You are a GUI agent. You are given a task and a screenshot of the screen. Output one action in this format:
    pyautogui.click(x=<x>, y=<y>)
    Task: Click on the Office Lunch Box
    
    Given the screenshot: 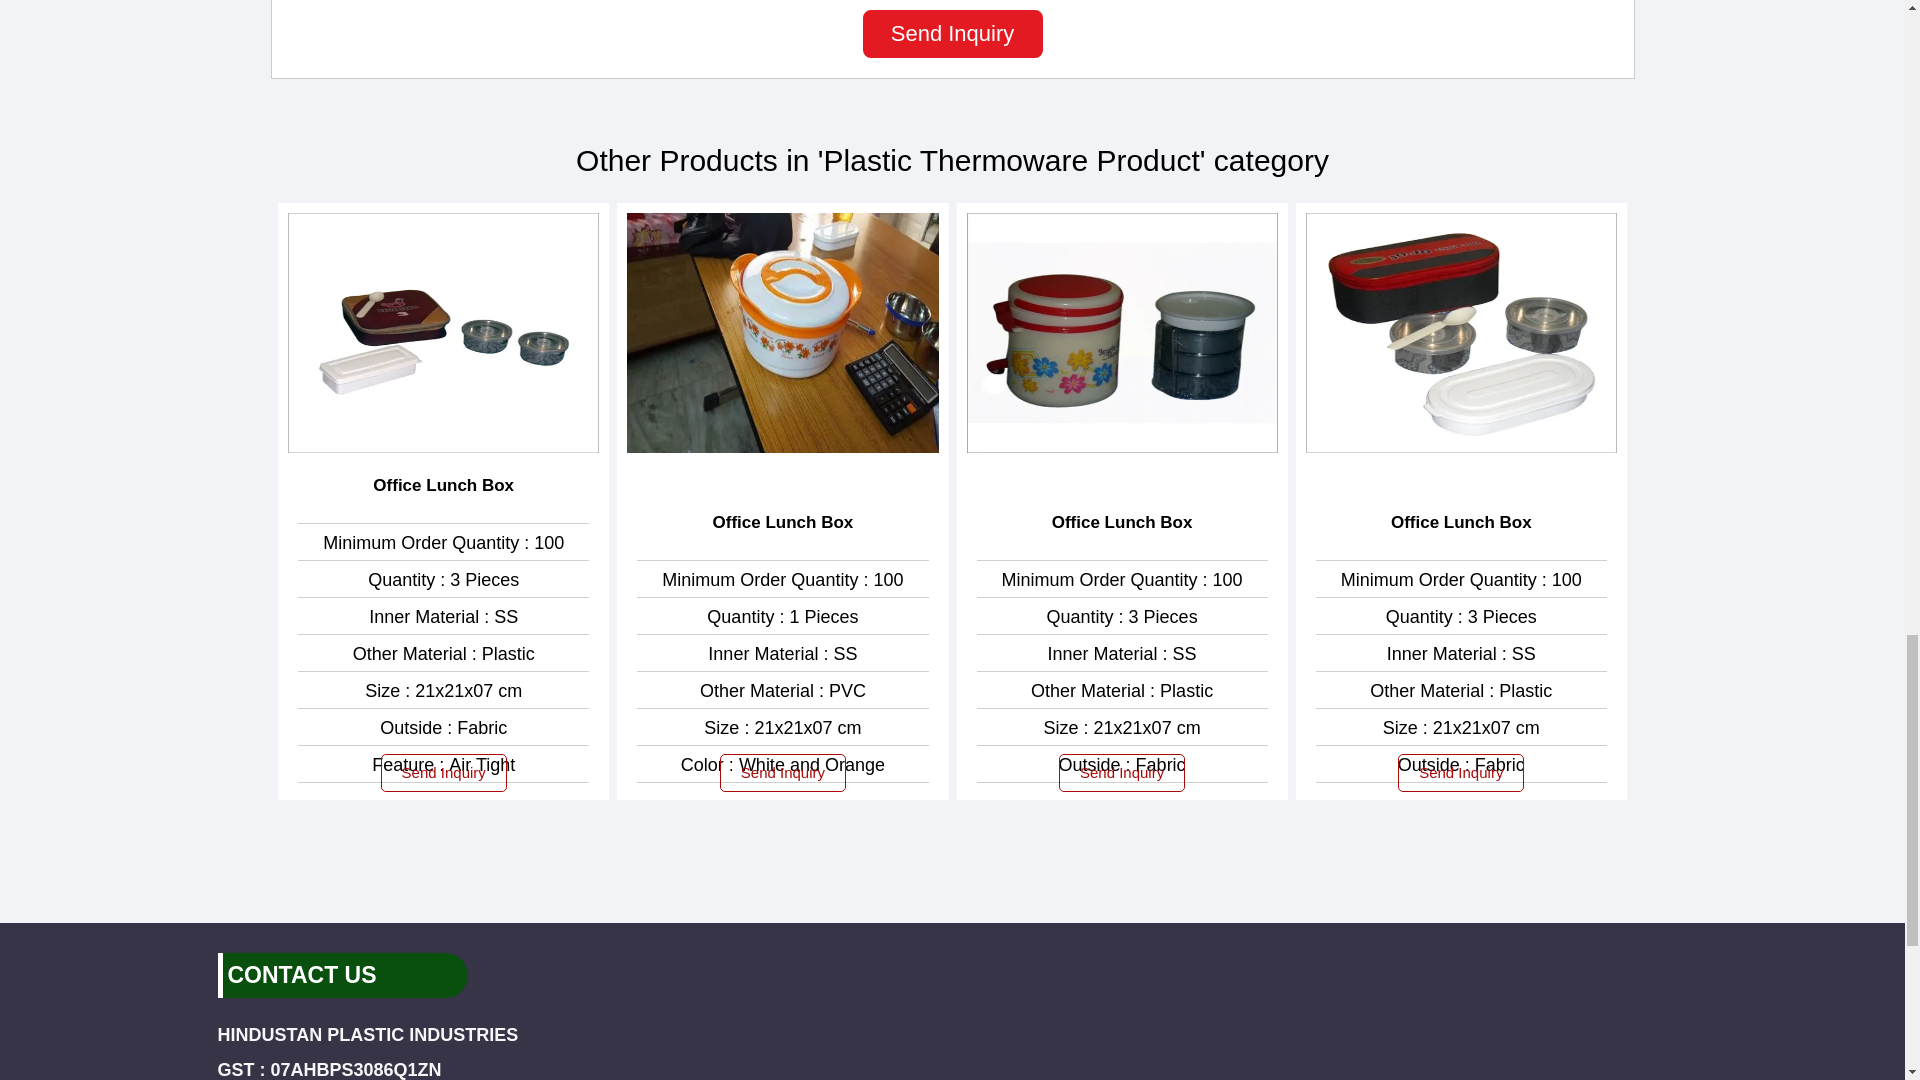 What is the action you would take?
    pyautogui.click(x=443, y=486)
    